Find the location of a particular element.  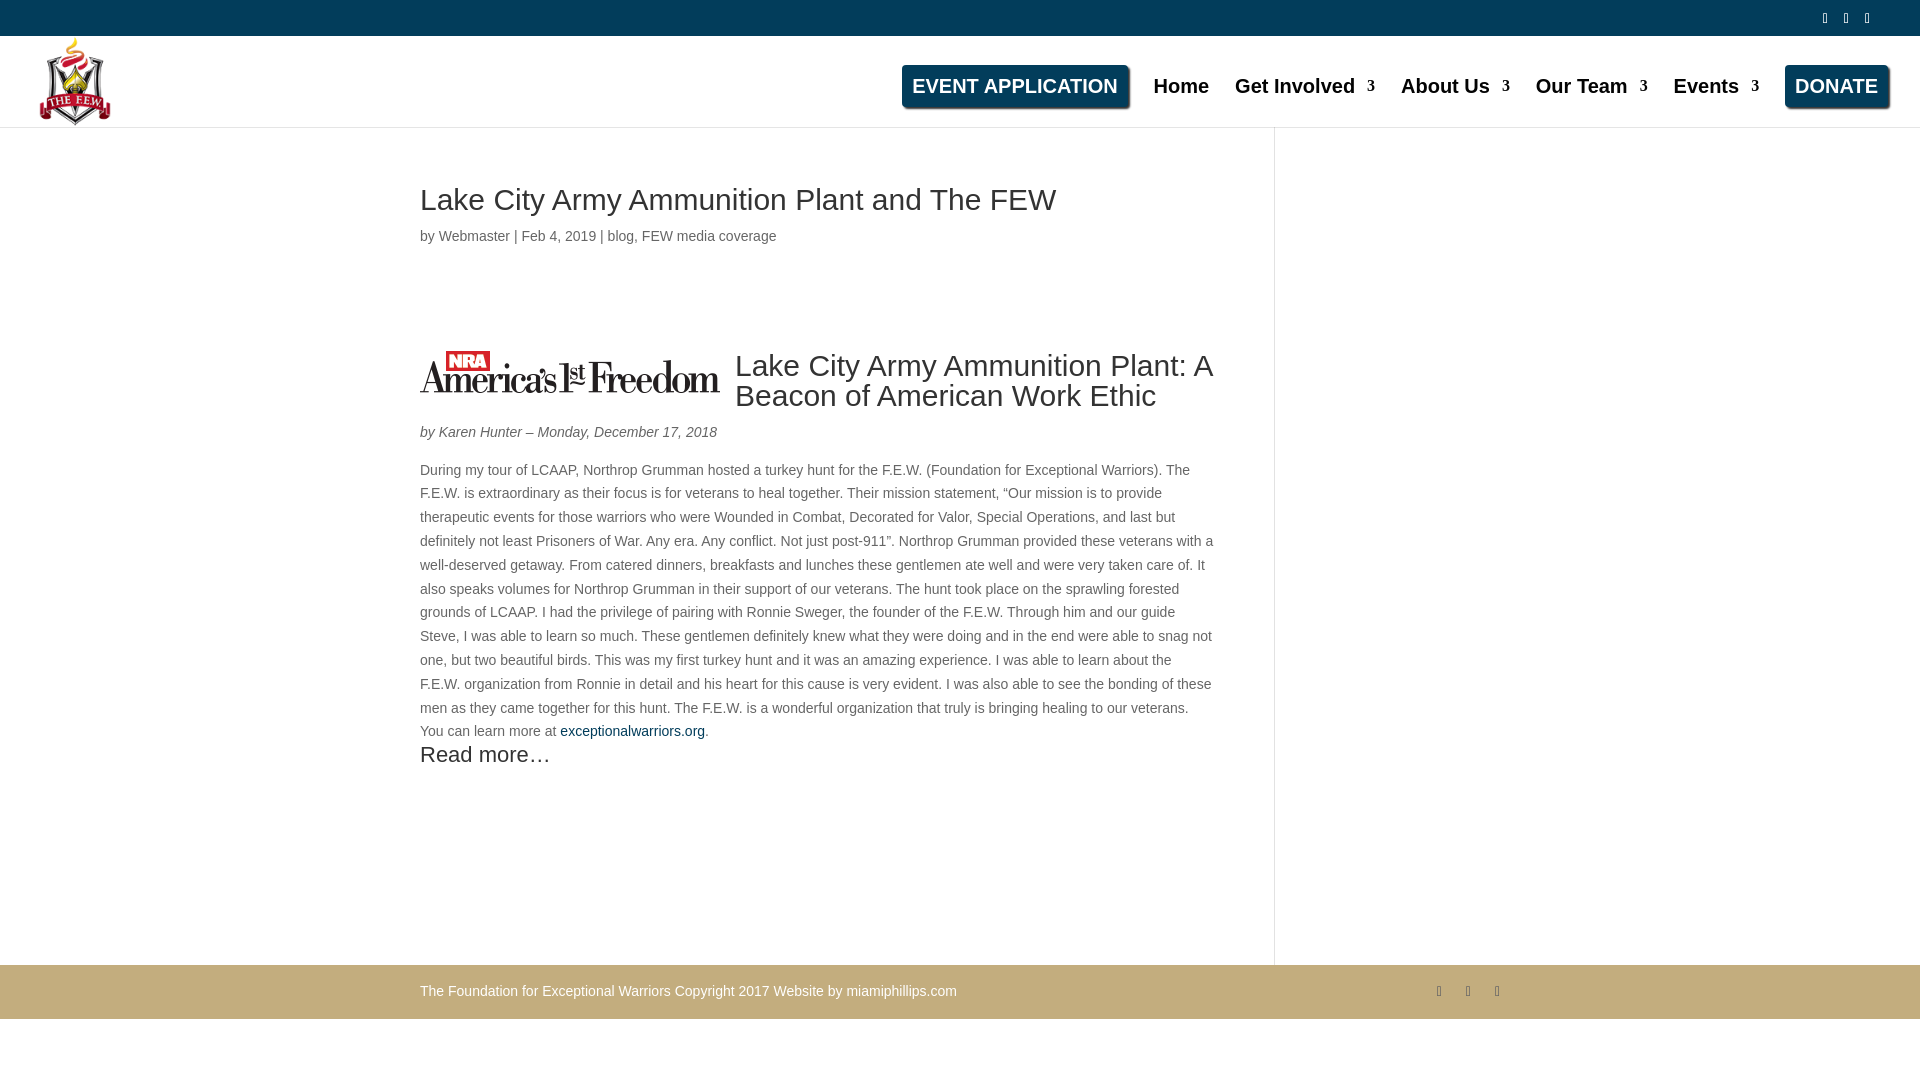

Our Team is located at coordinates (1592, 98).